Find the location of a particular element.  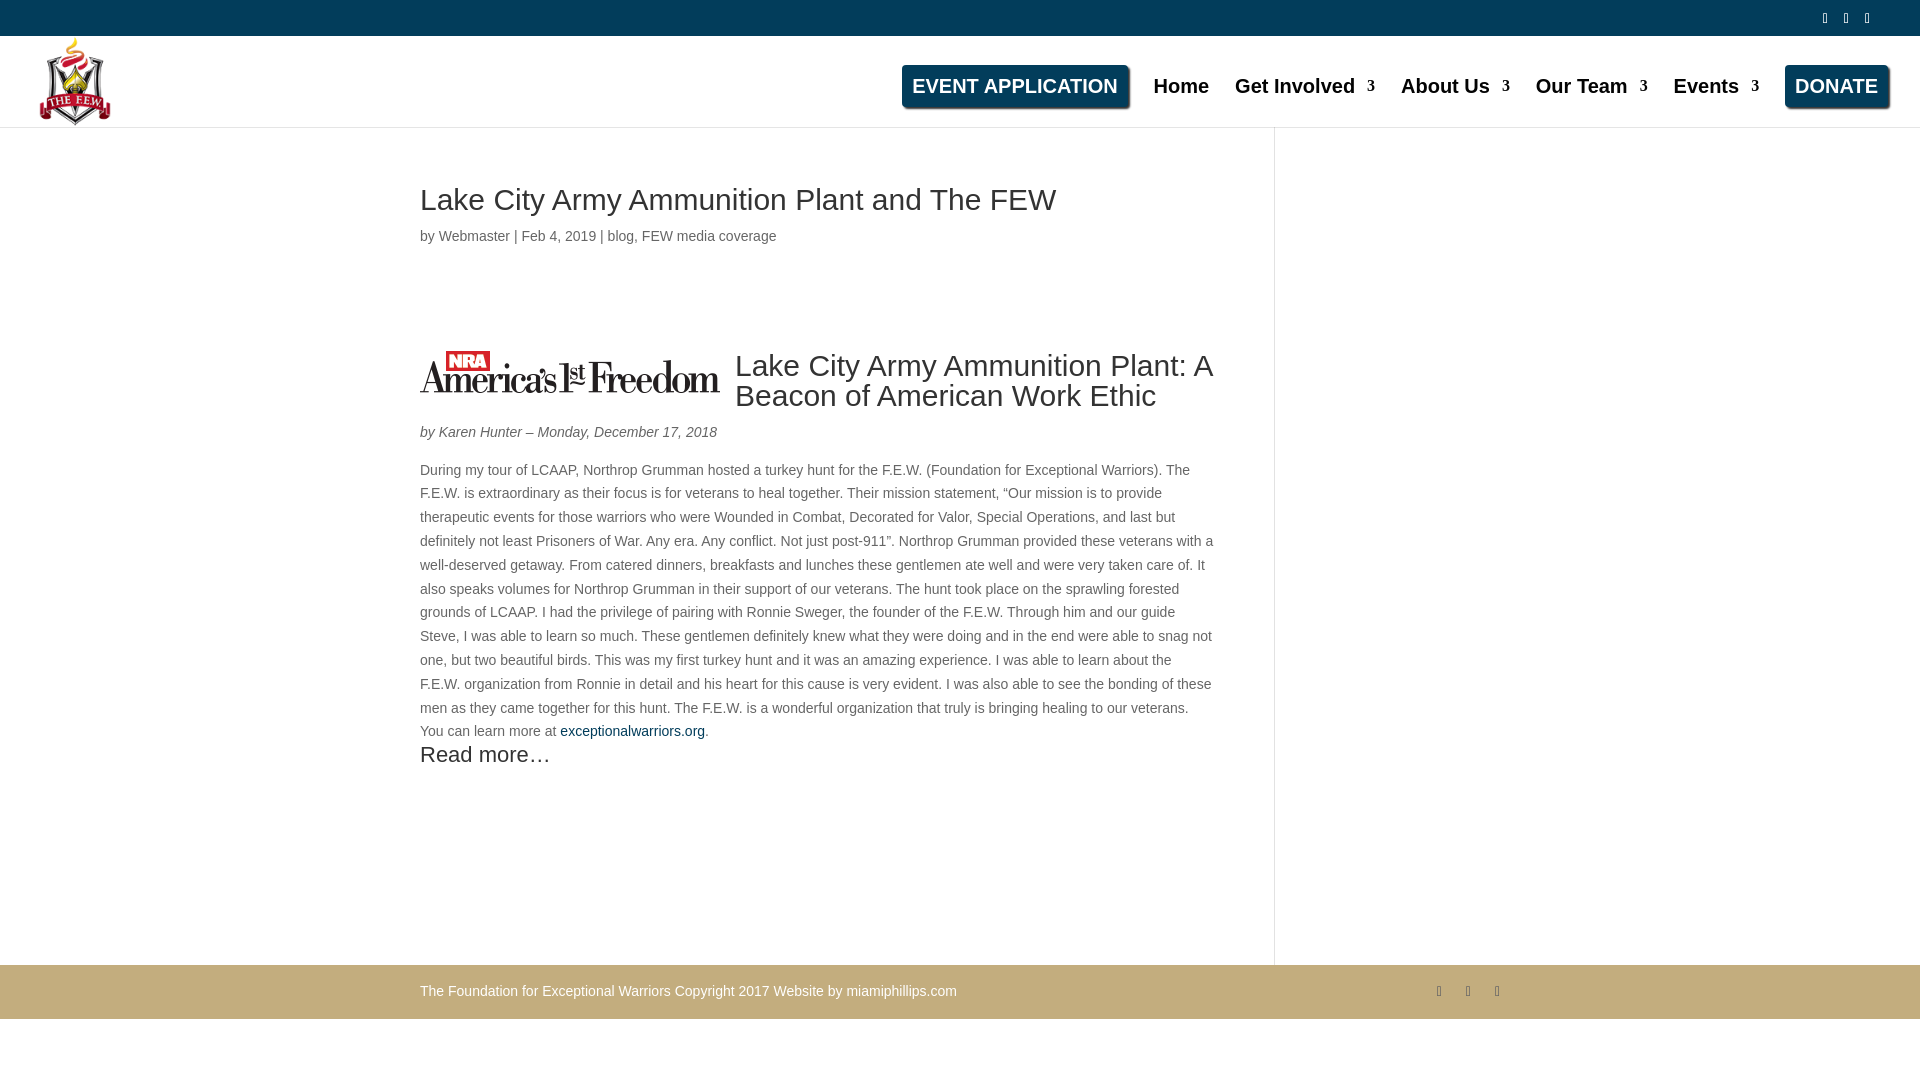

Our Team is located at coordinates (1592, 98).